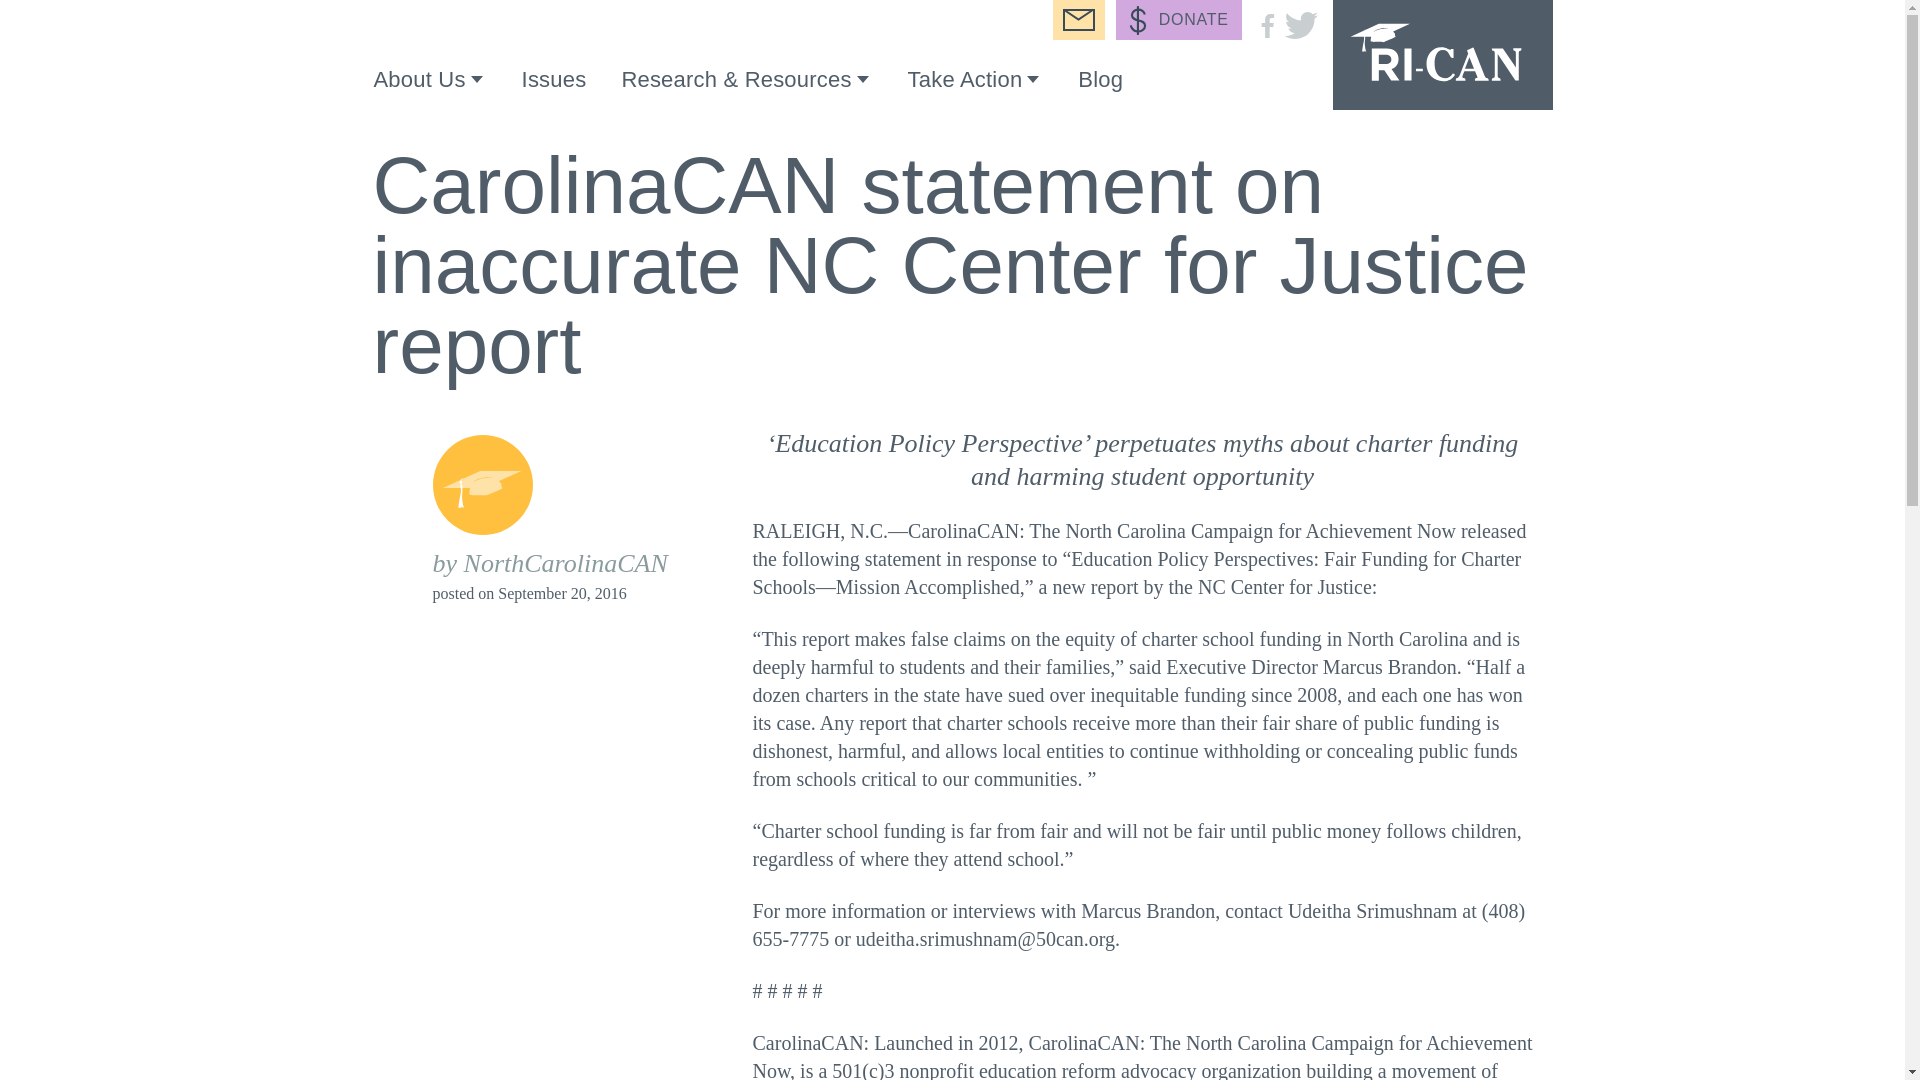  What do you see at coordinates (1100, 82) in the screenshot?
I see `Blog` at bounding box center [1100, 82].